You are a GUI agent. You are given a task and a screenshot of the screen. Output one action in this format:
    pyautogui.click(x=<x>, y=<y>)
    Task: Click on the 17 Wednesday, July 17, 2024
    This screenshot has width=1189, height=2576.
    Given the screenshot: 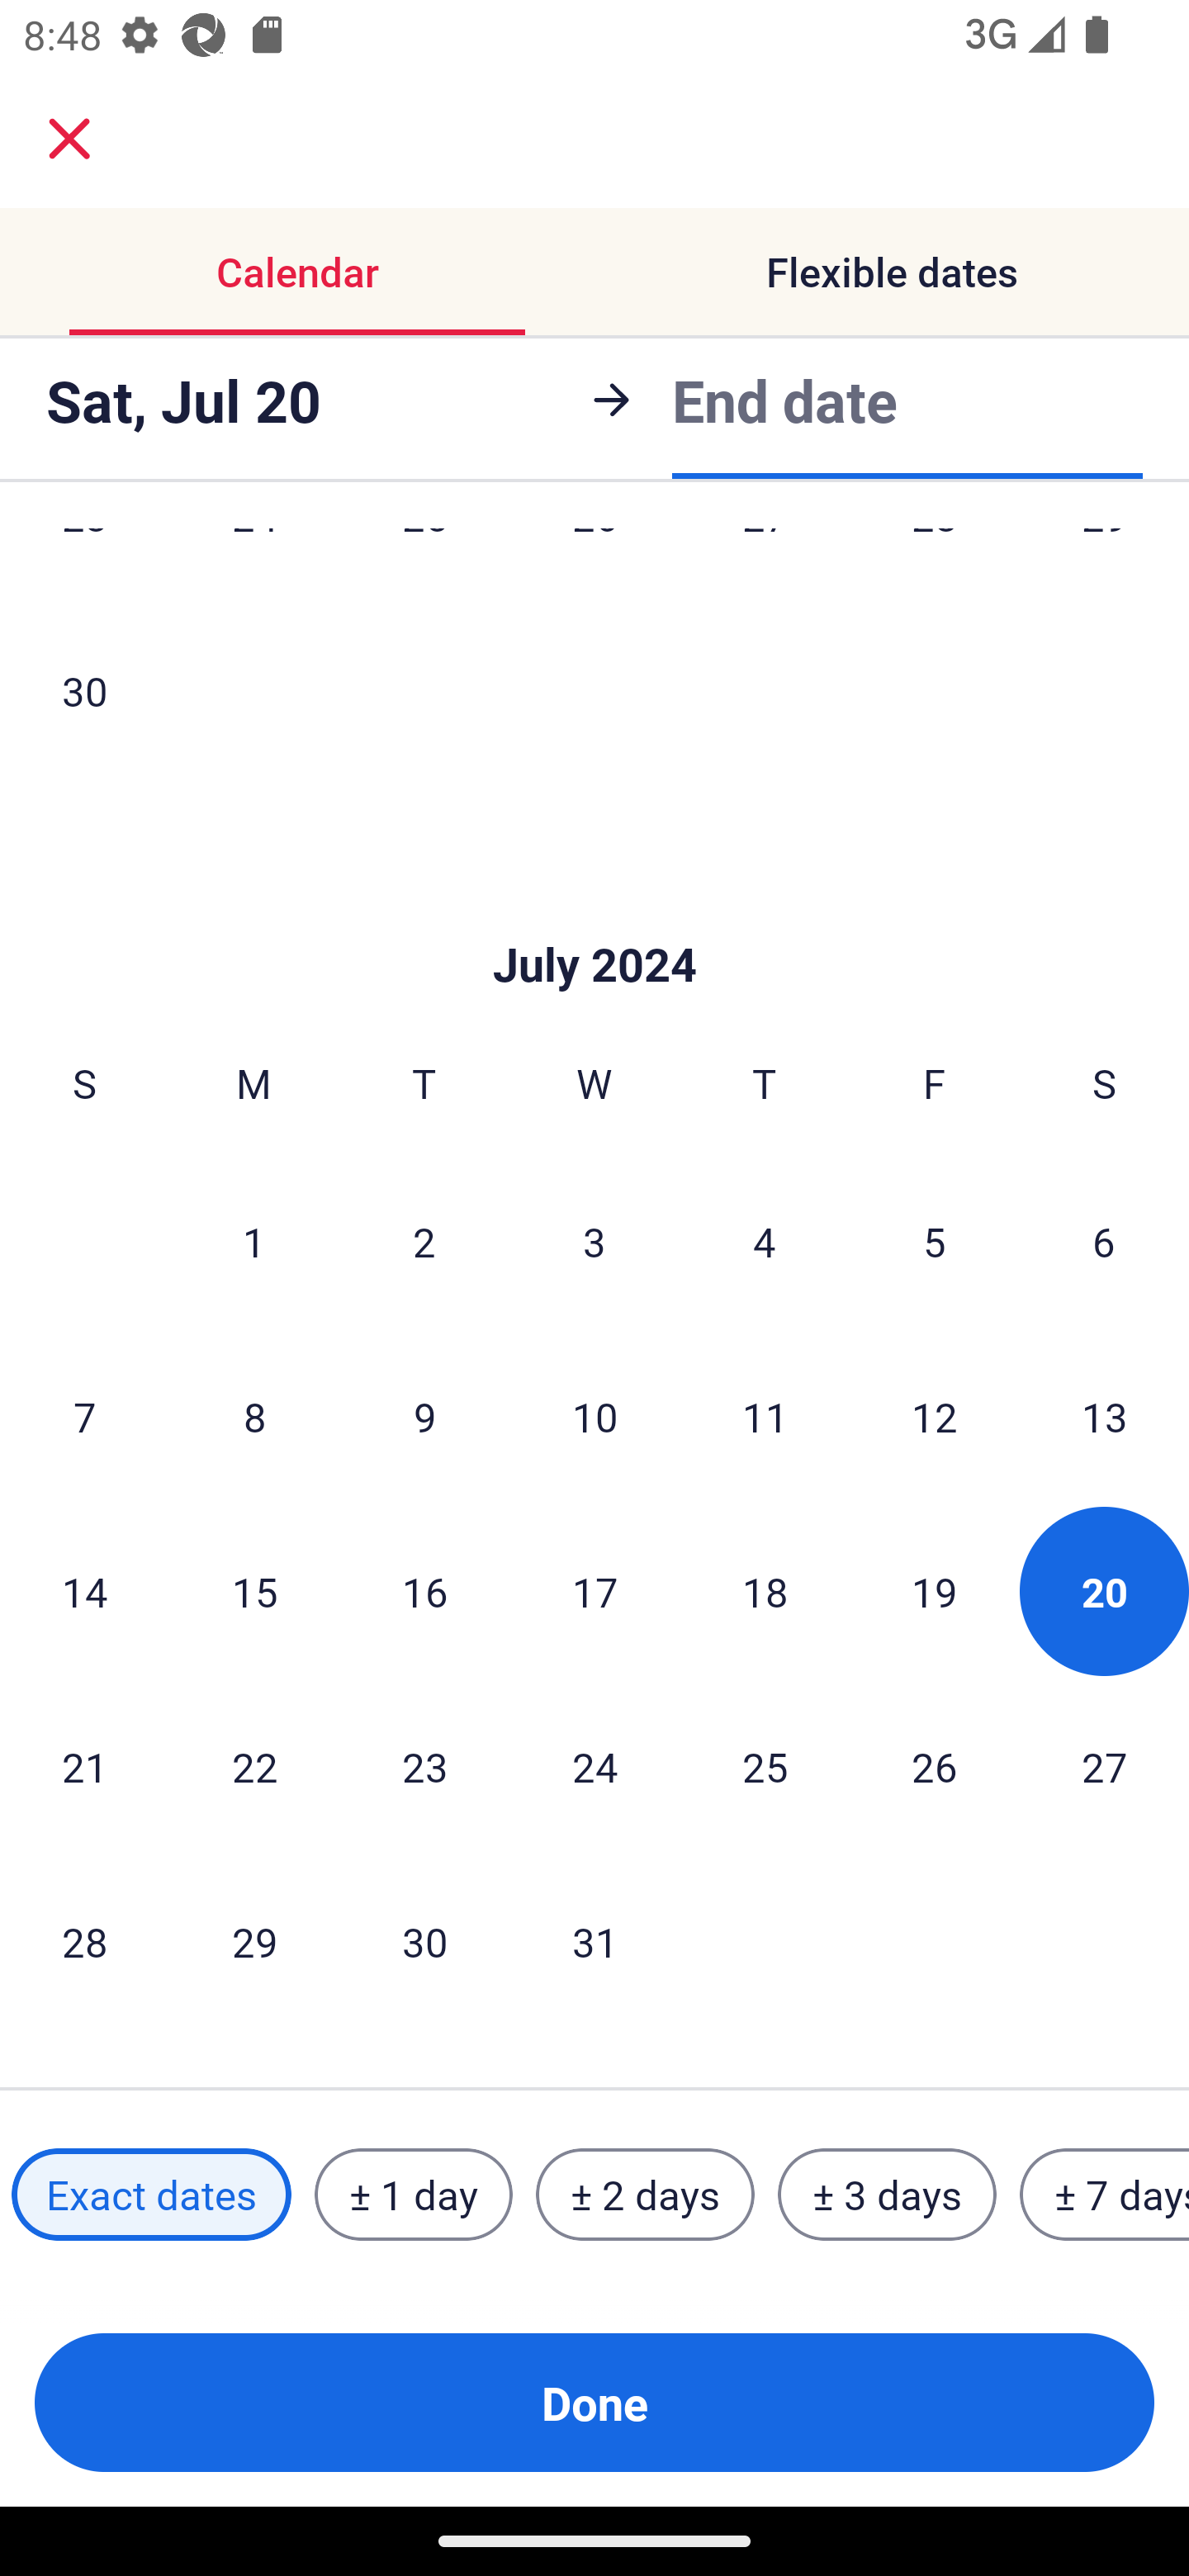 What is the action you would take?
    pyautogui.click(x=594, y=1592)
    